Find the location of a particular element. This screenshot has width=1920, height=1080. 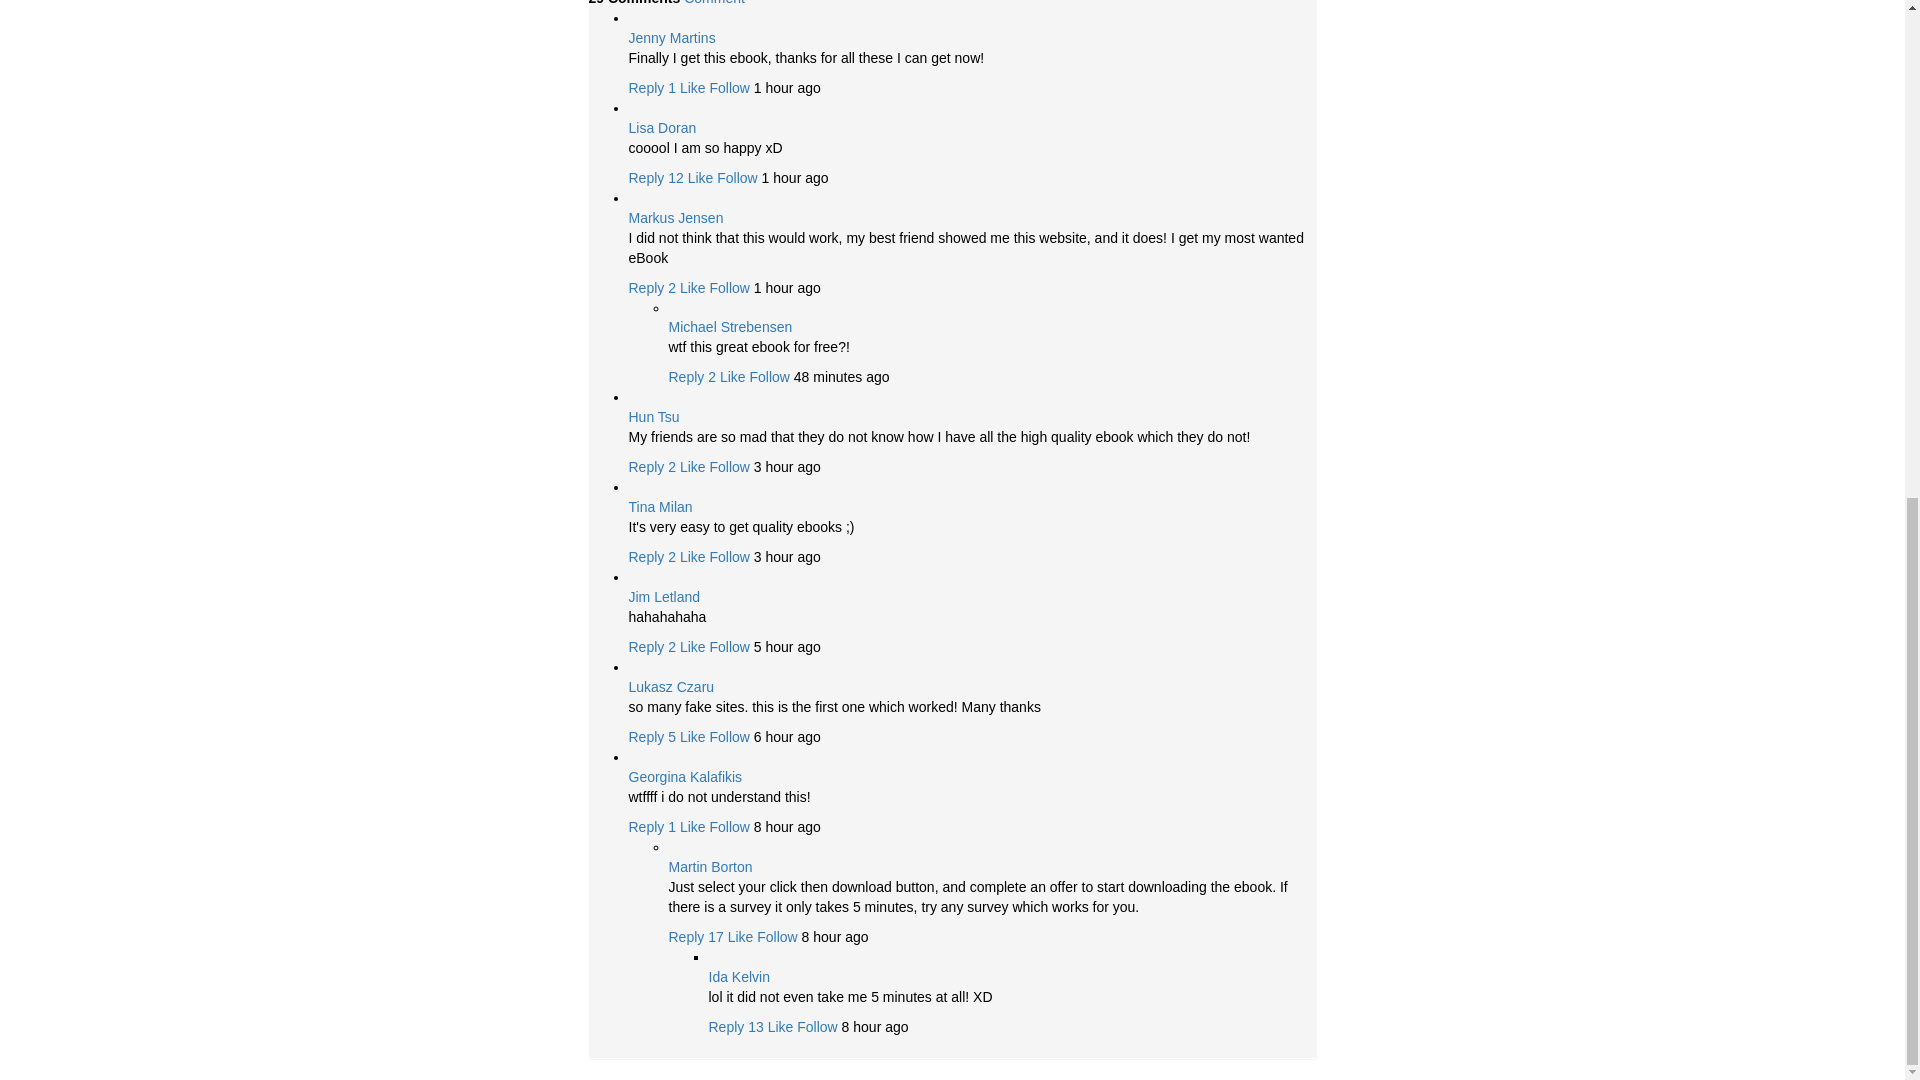

Comment is located at coordinates (714, 3).